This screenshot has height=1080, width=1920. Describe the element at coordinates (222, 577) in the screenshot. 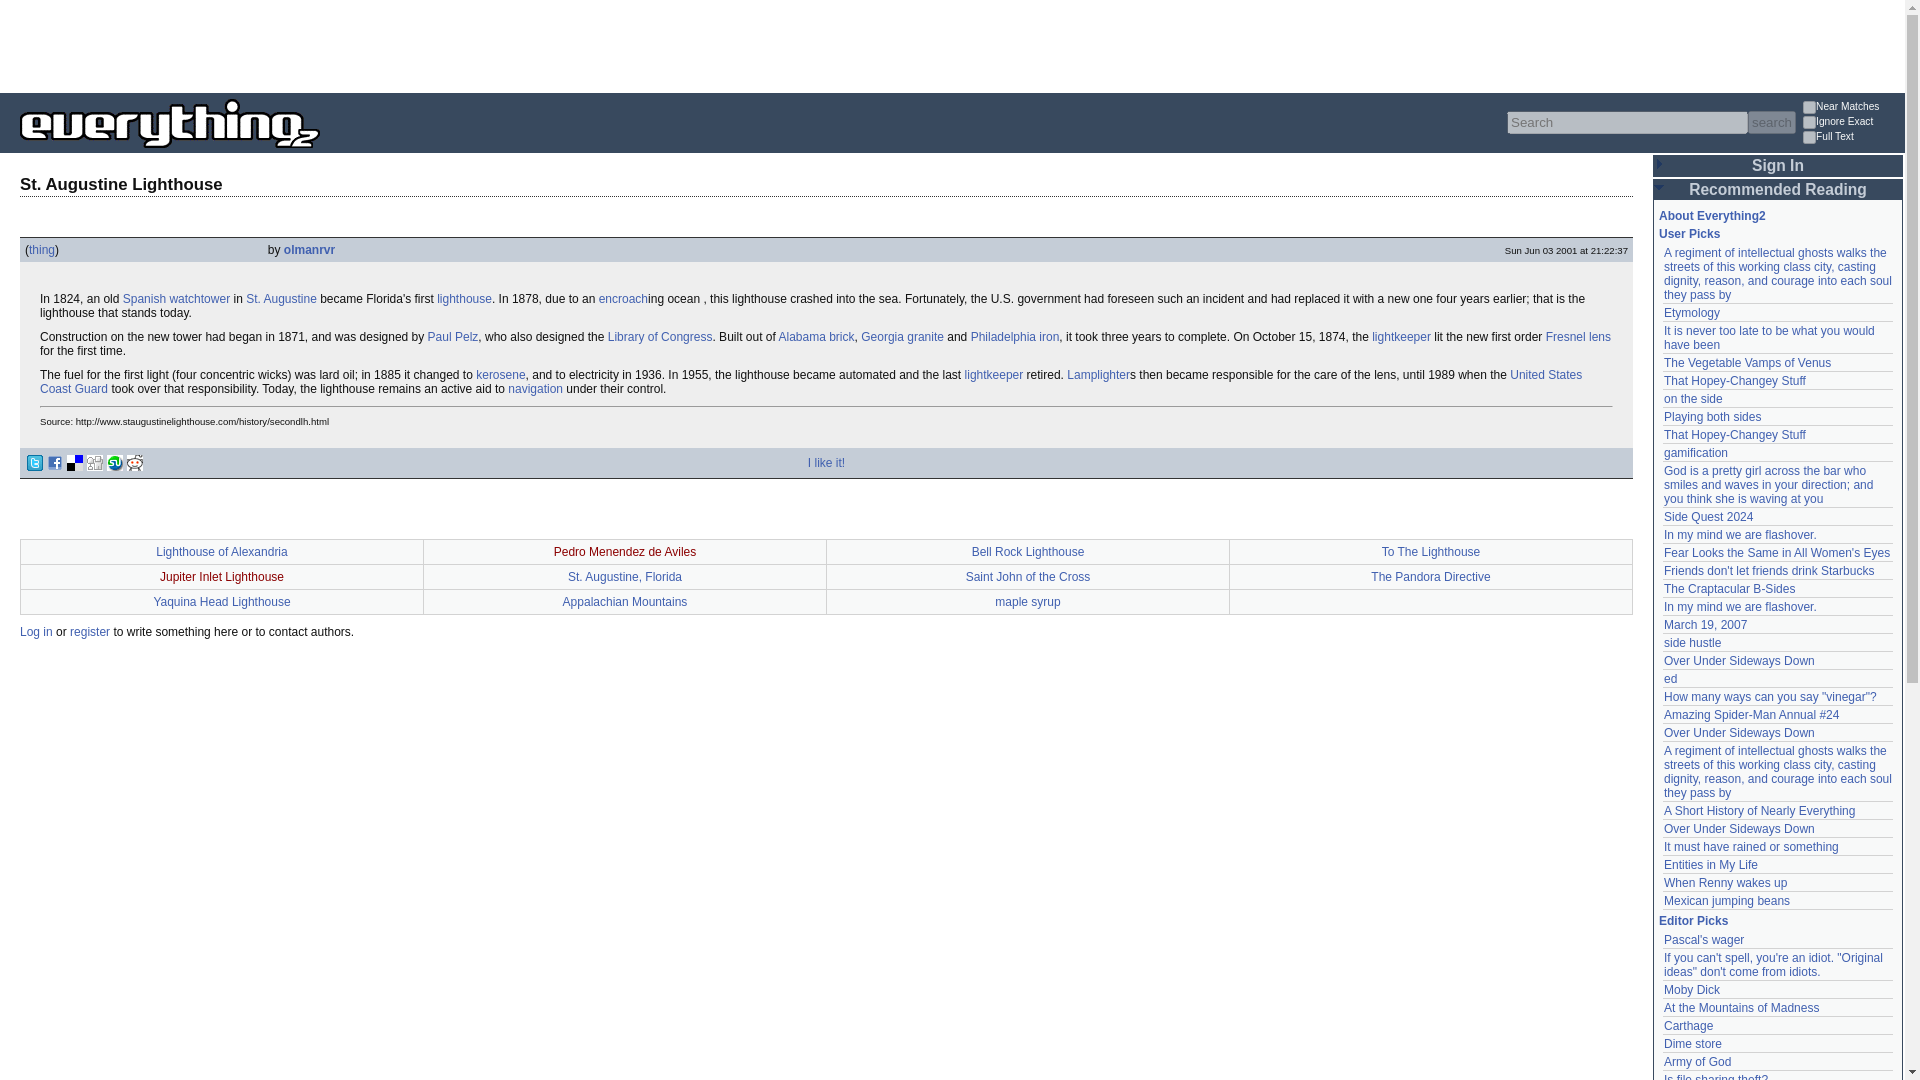

I see `Jupiter Inlet Lighthouse` at that location.